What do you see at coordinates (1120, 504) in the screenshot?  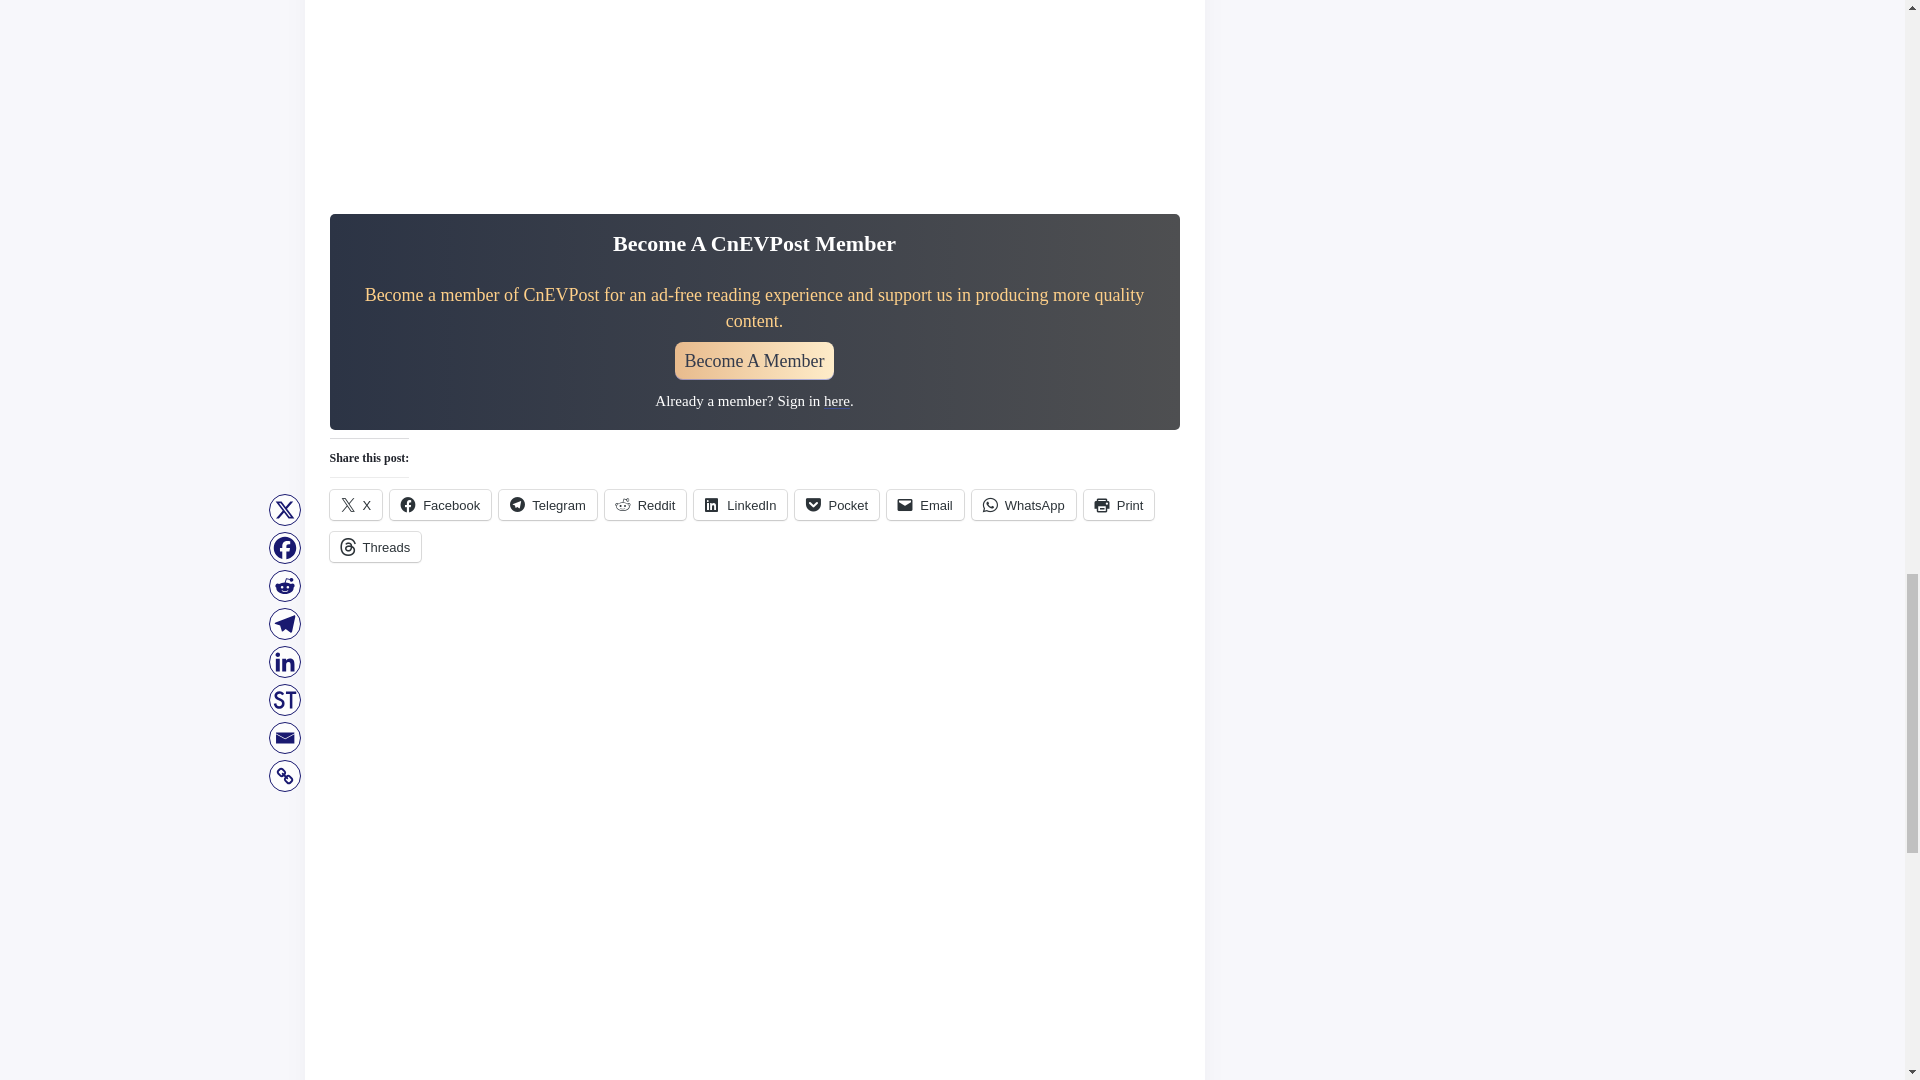 I see `Click to print` at bounding box center [1120, 504].